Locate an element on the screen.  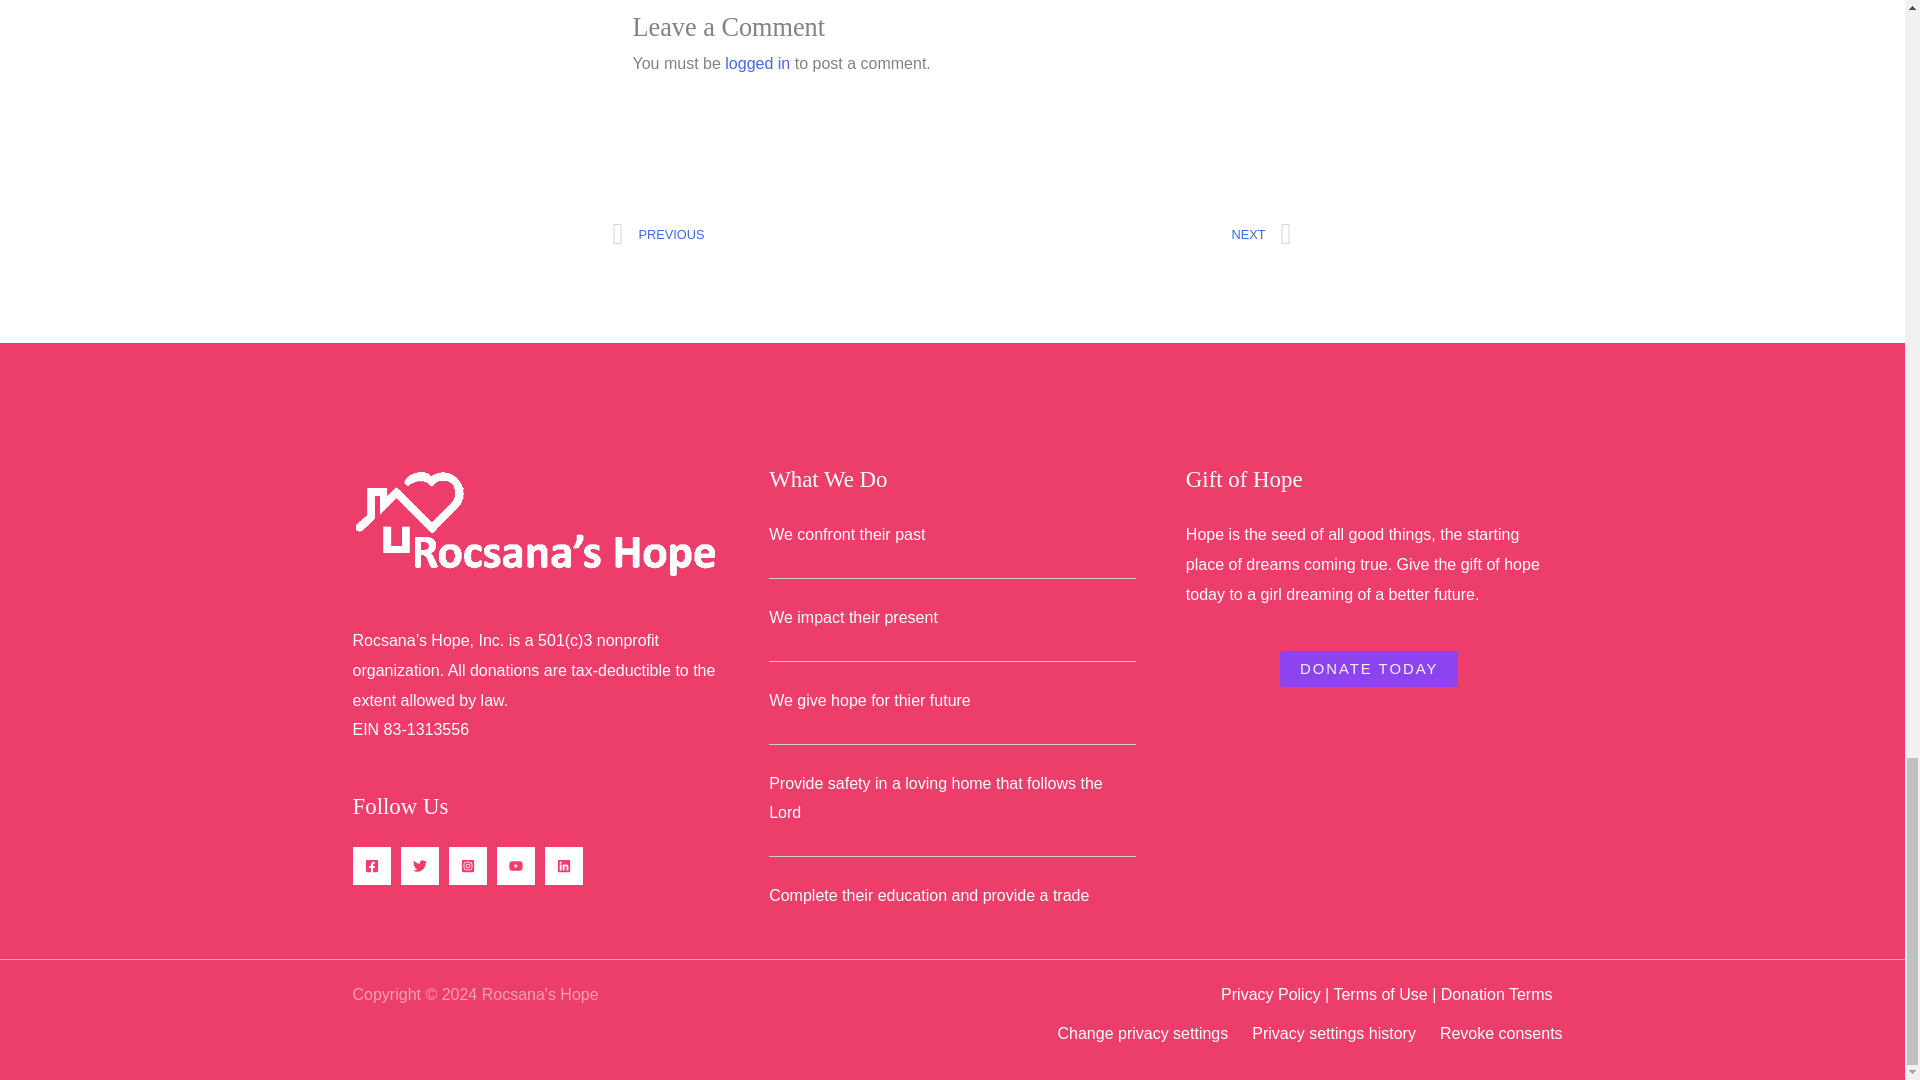
Privacy settings history is located at coordinates (782, 235).